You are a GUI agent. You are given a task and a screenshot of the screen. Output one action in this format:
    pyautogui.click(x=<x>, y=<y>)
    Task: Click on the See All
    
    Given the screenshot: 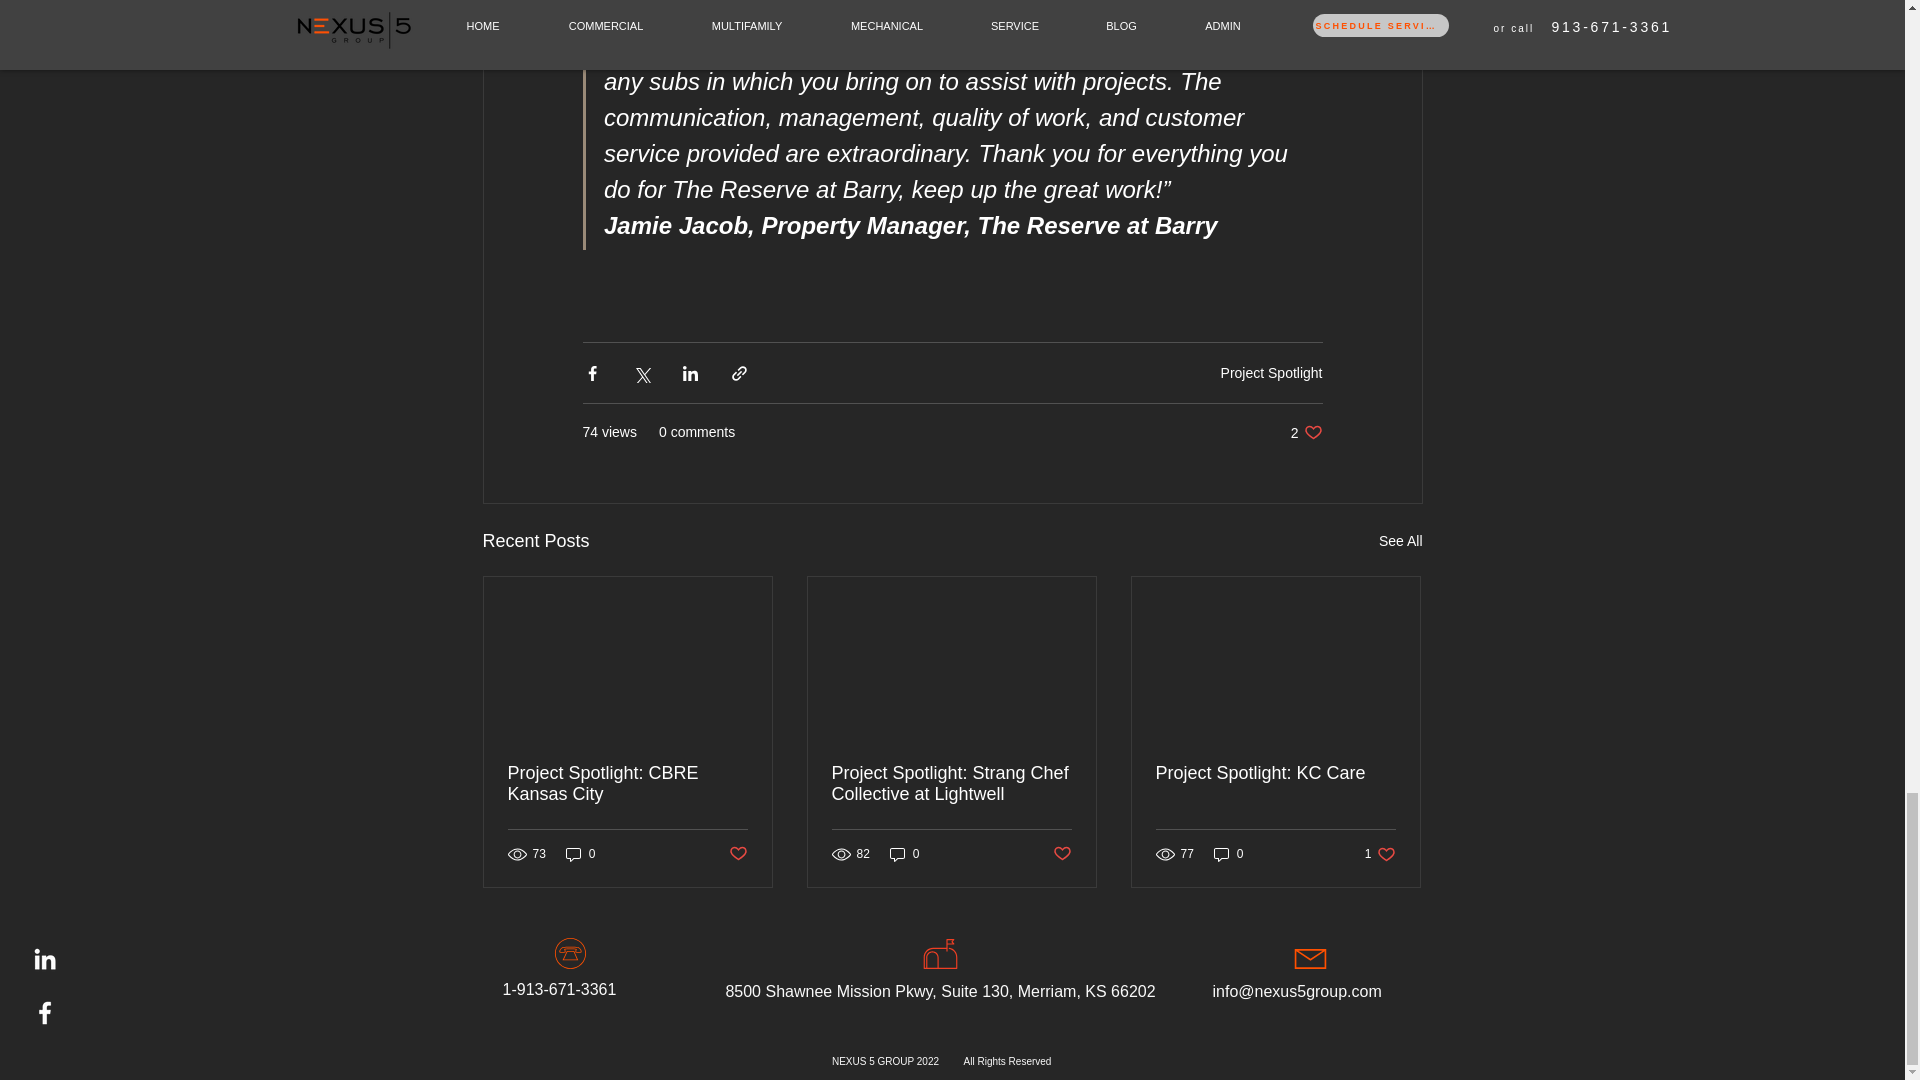 What is the action you would take?
    pyautogui.click(x=1400, y=542)
    